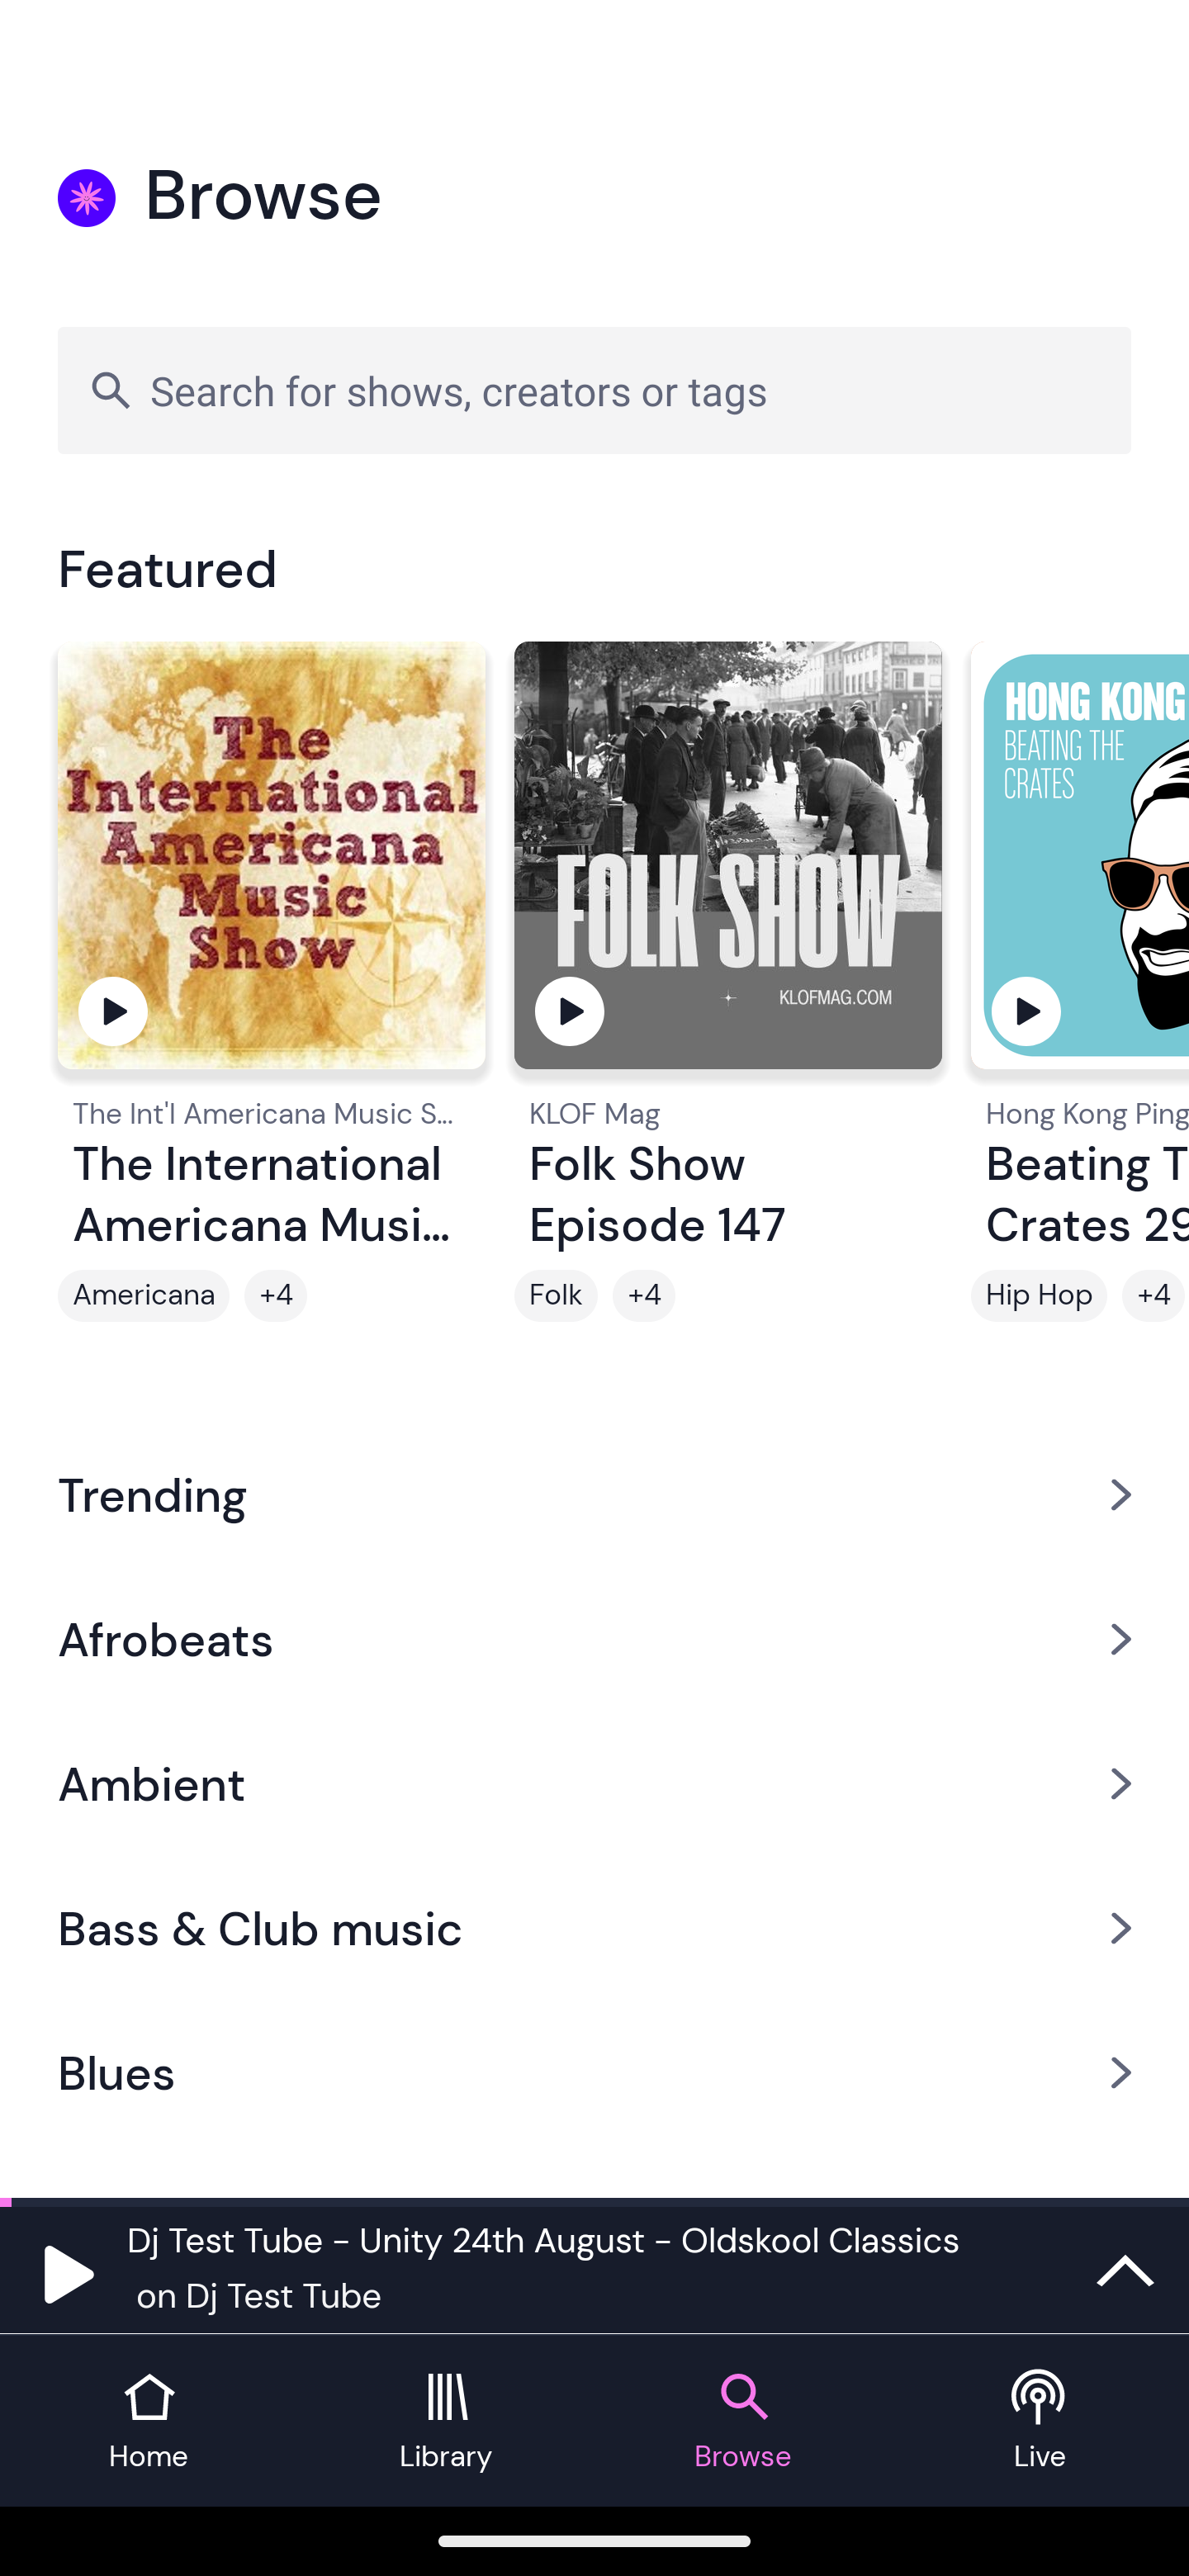 The height and width of the screenshot is (2576, 1189). What do you see at coordinates (594, 1638) in the screenshot?
I see `Afrobeats` at bounding box center [594, 1638].